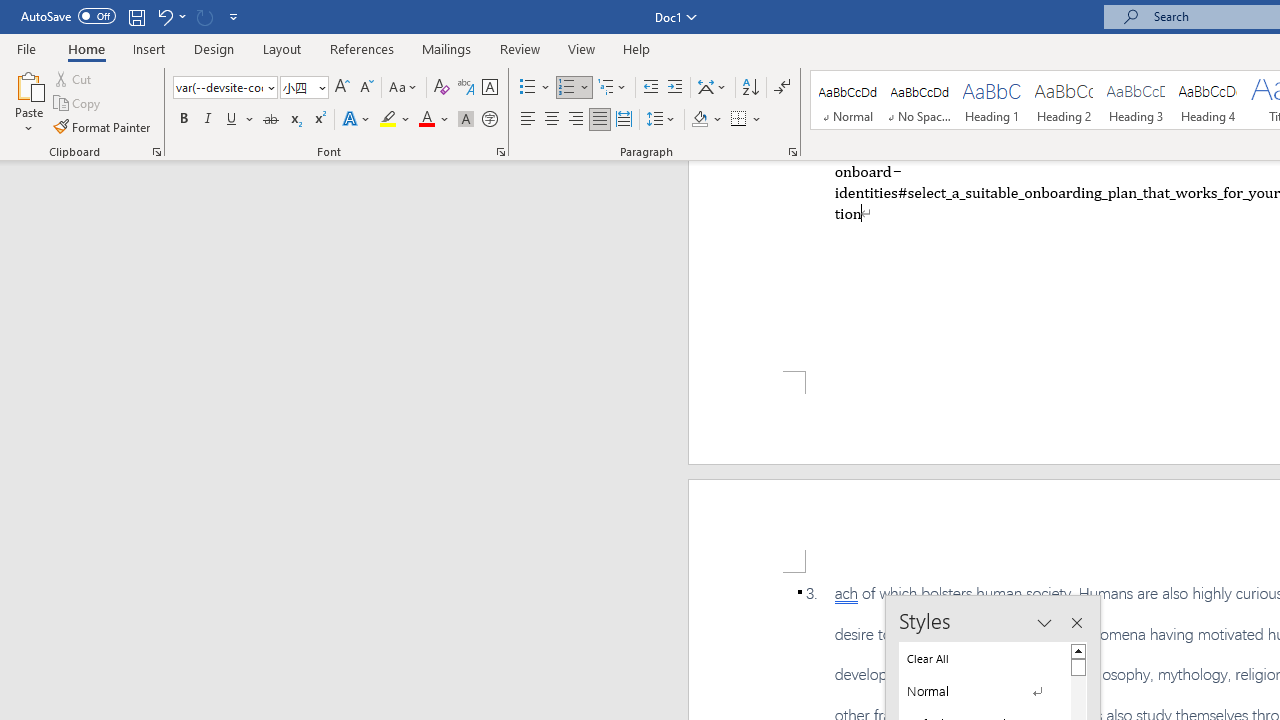  I want to click on Heading 3, so click(1136, 100).